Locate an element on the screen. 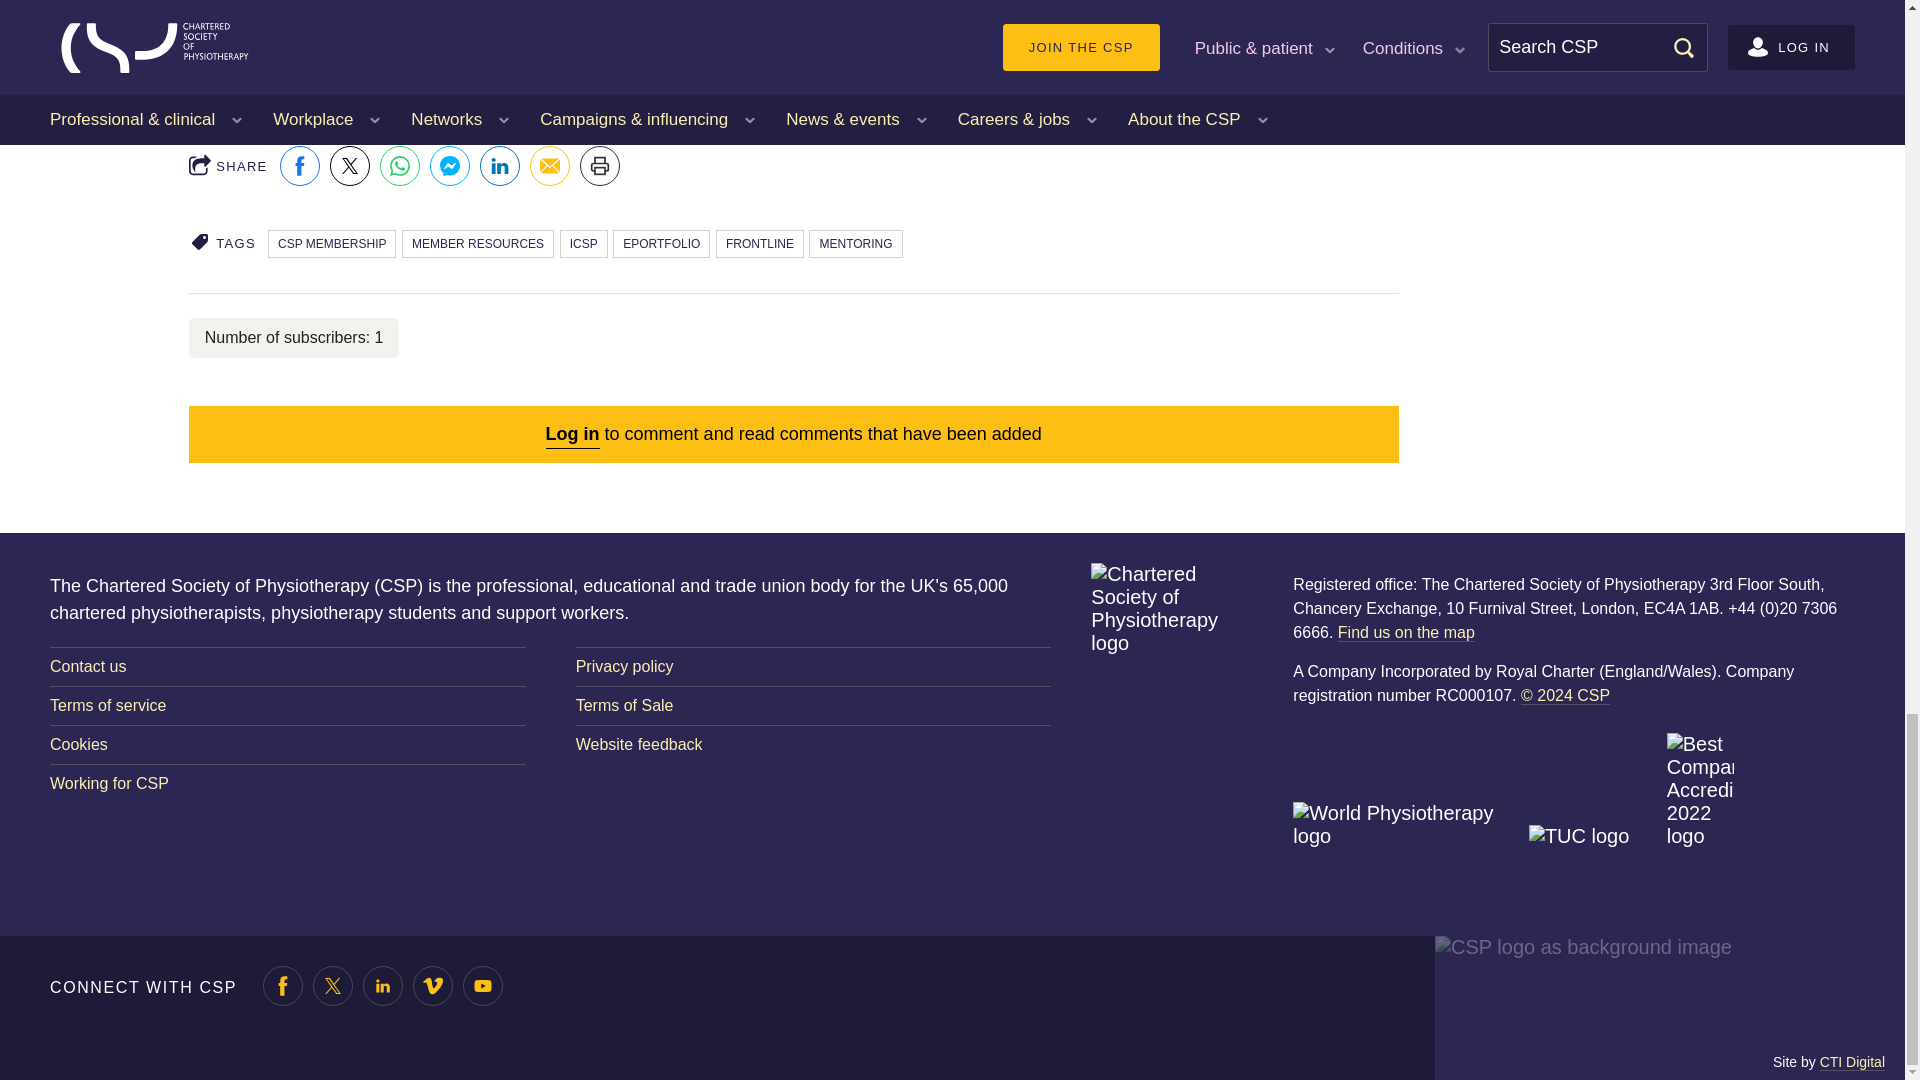 This screenshot has width=1920, height=1080. The CSP-wide privacy policy is located at coordinates (814, 666).